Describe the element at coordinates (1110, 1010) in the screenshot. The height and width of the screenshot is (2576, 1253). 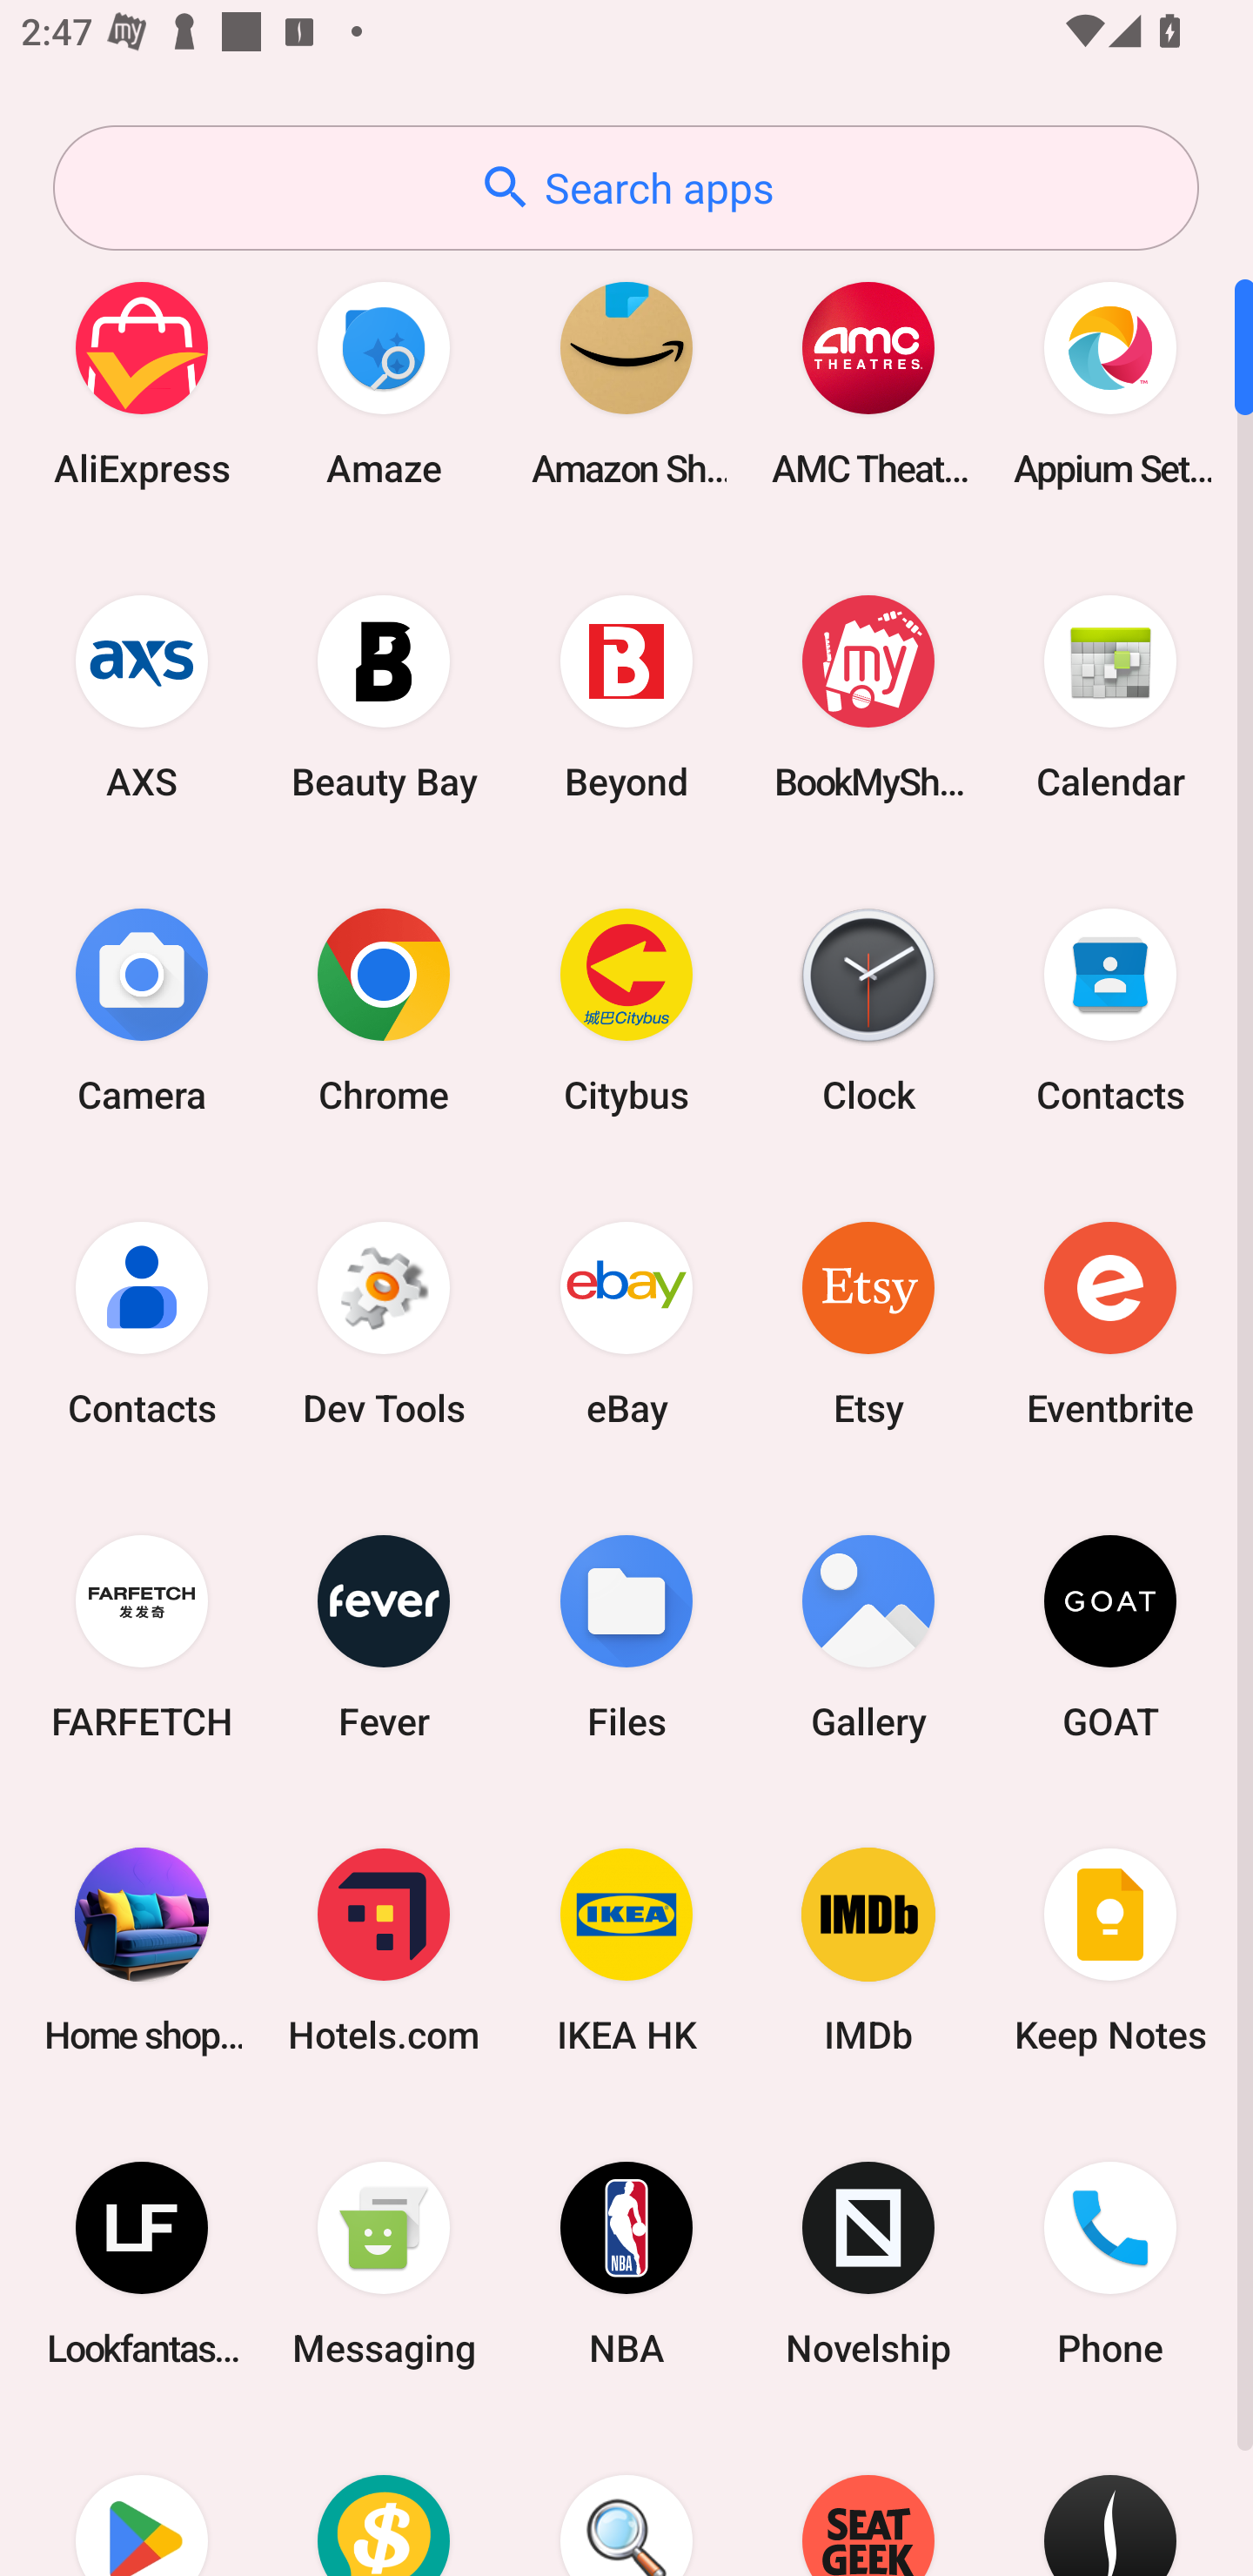
I see `Contacts` at that location.